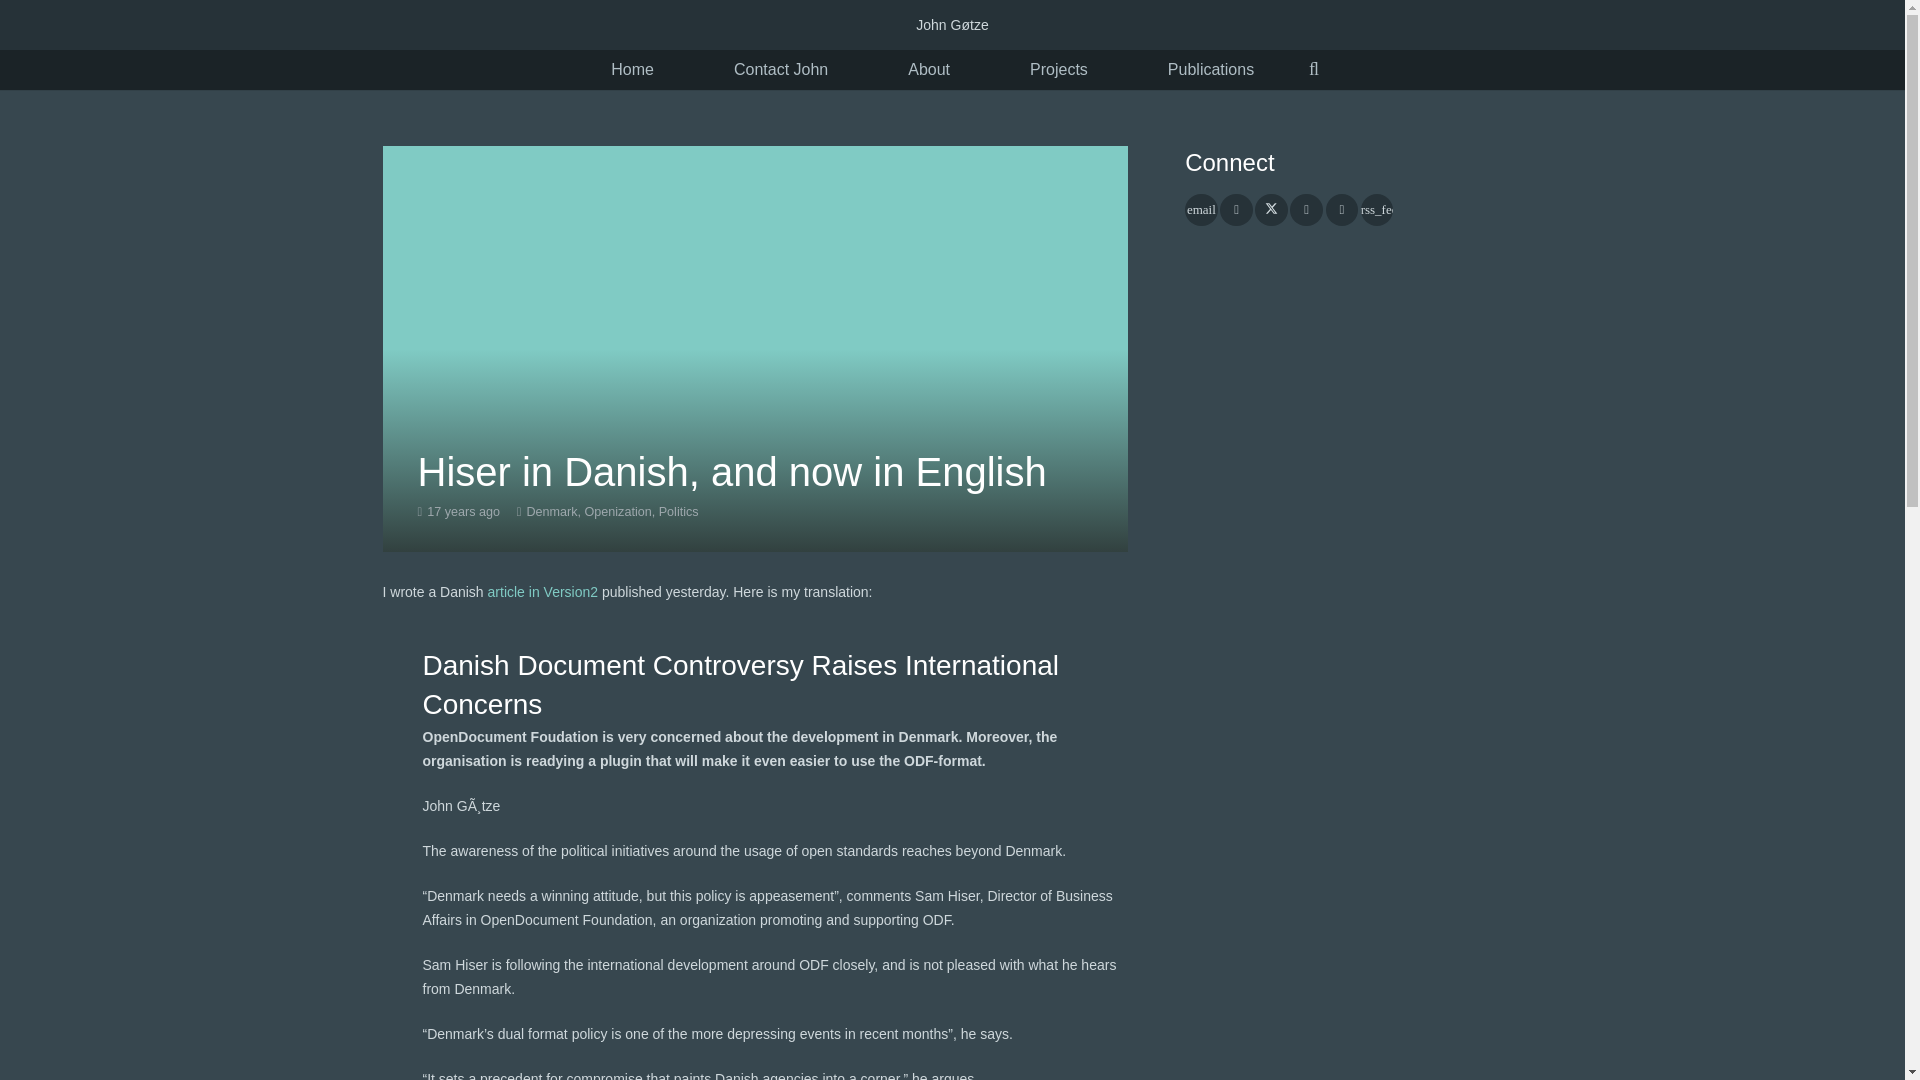 The image size is (1920, 1080). I want to click on article in Version2, so click(543, 592).